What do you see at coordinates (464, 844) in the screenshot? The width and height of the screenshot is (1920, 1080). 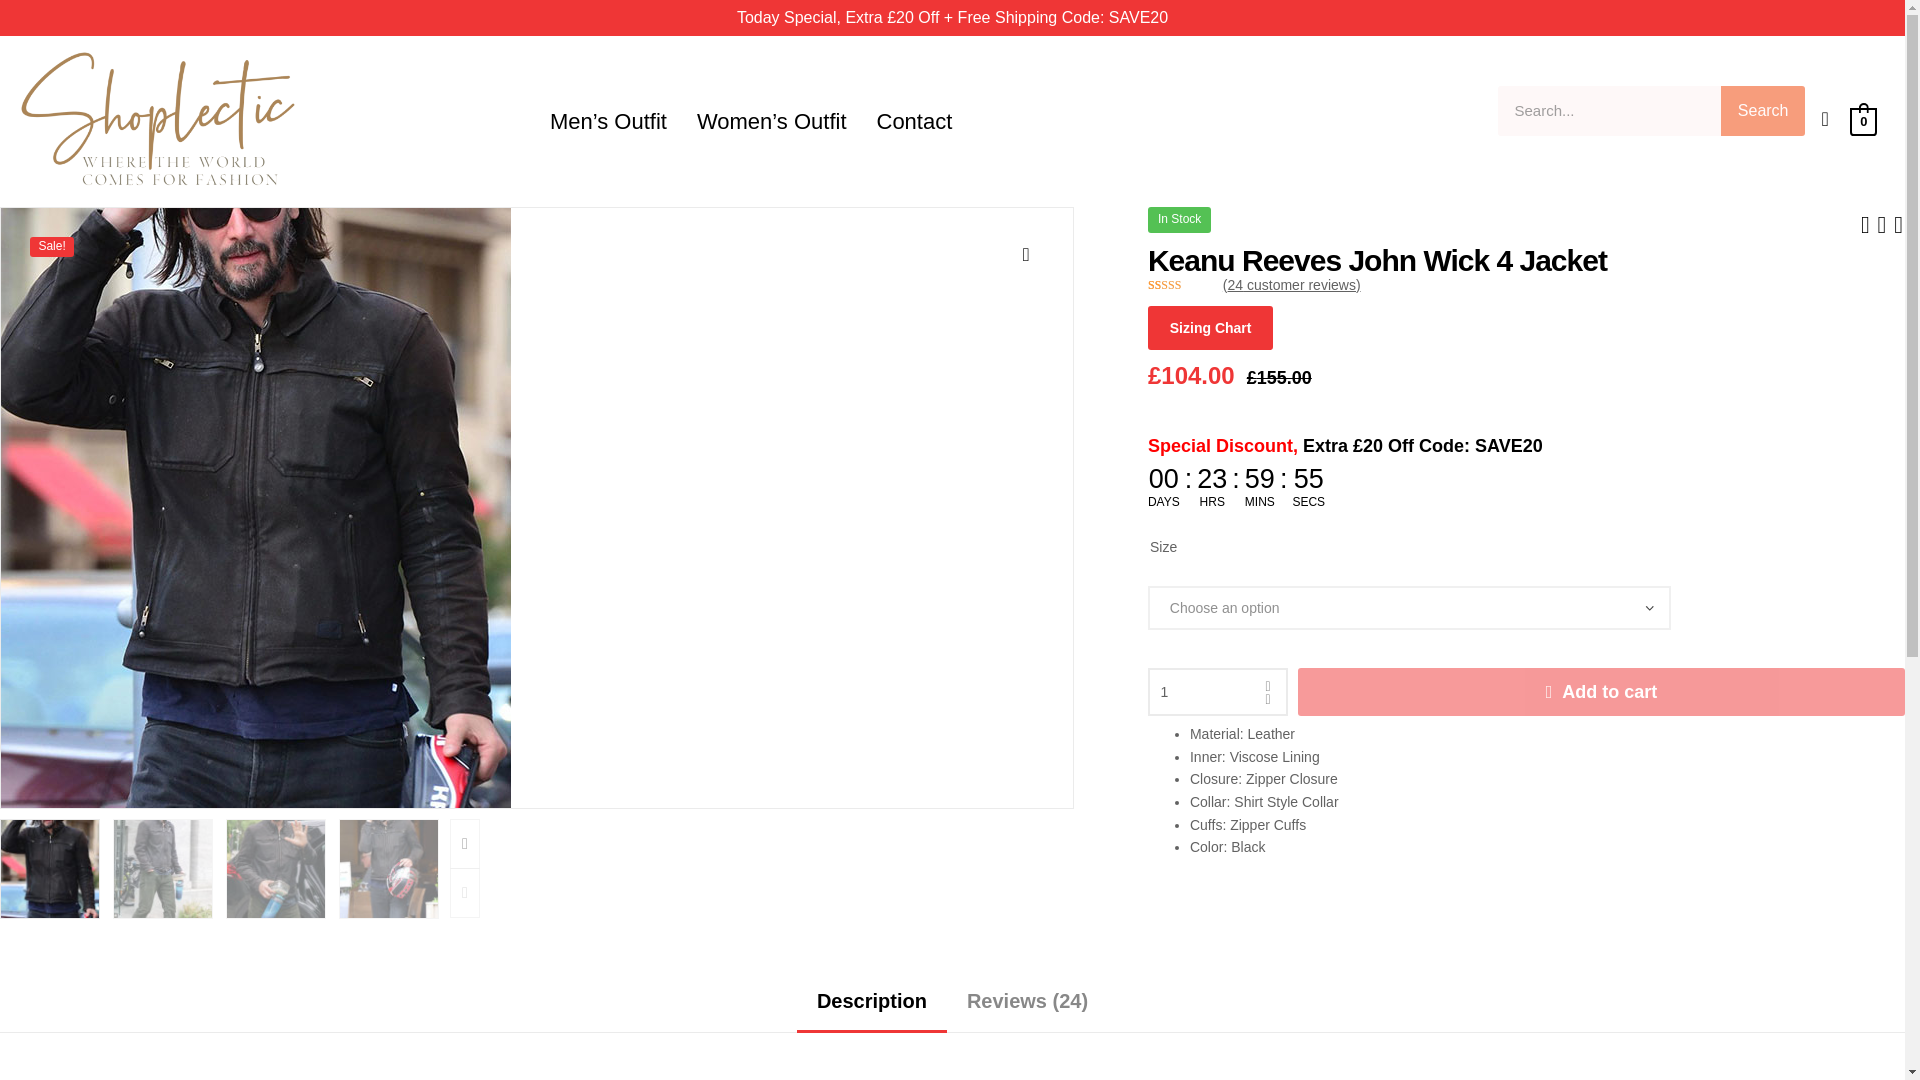 I see `Next` at bounding box center [464, 844].